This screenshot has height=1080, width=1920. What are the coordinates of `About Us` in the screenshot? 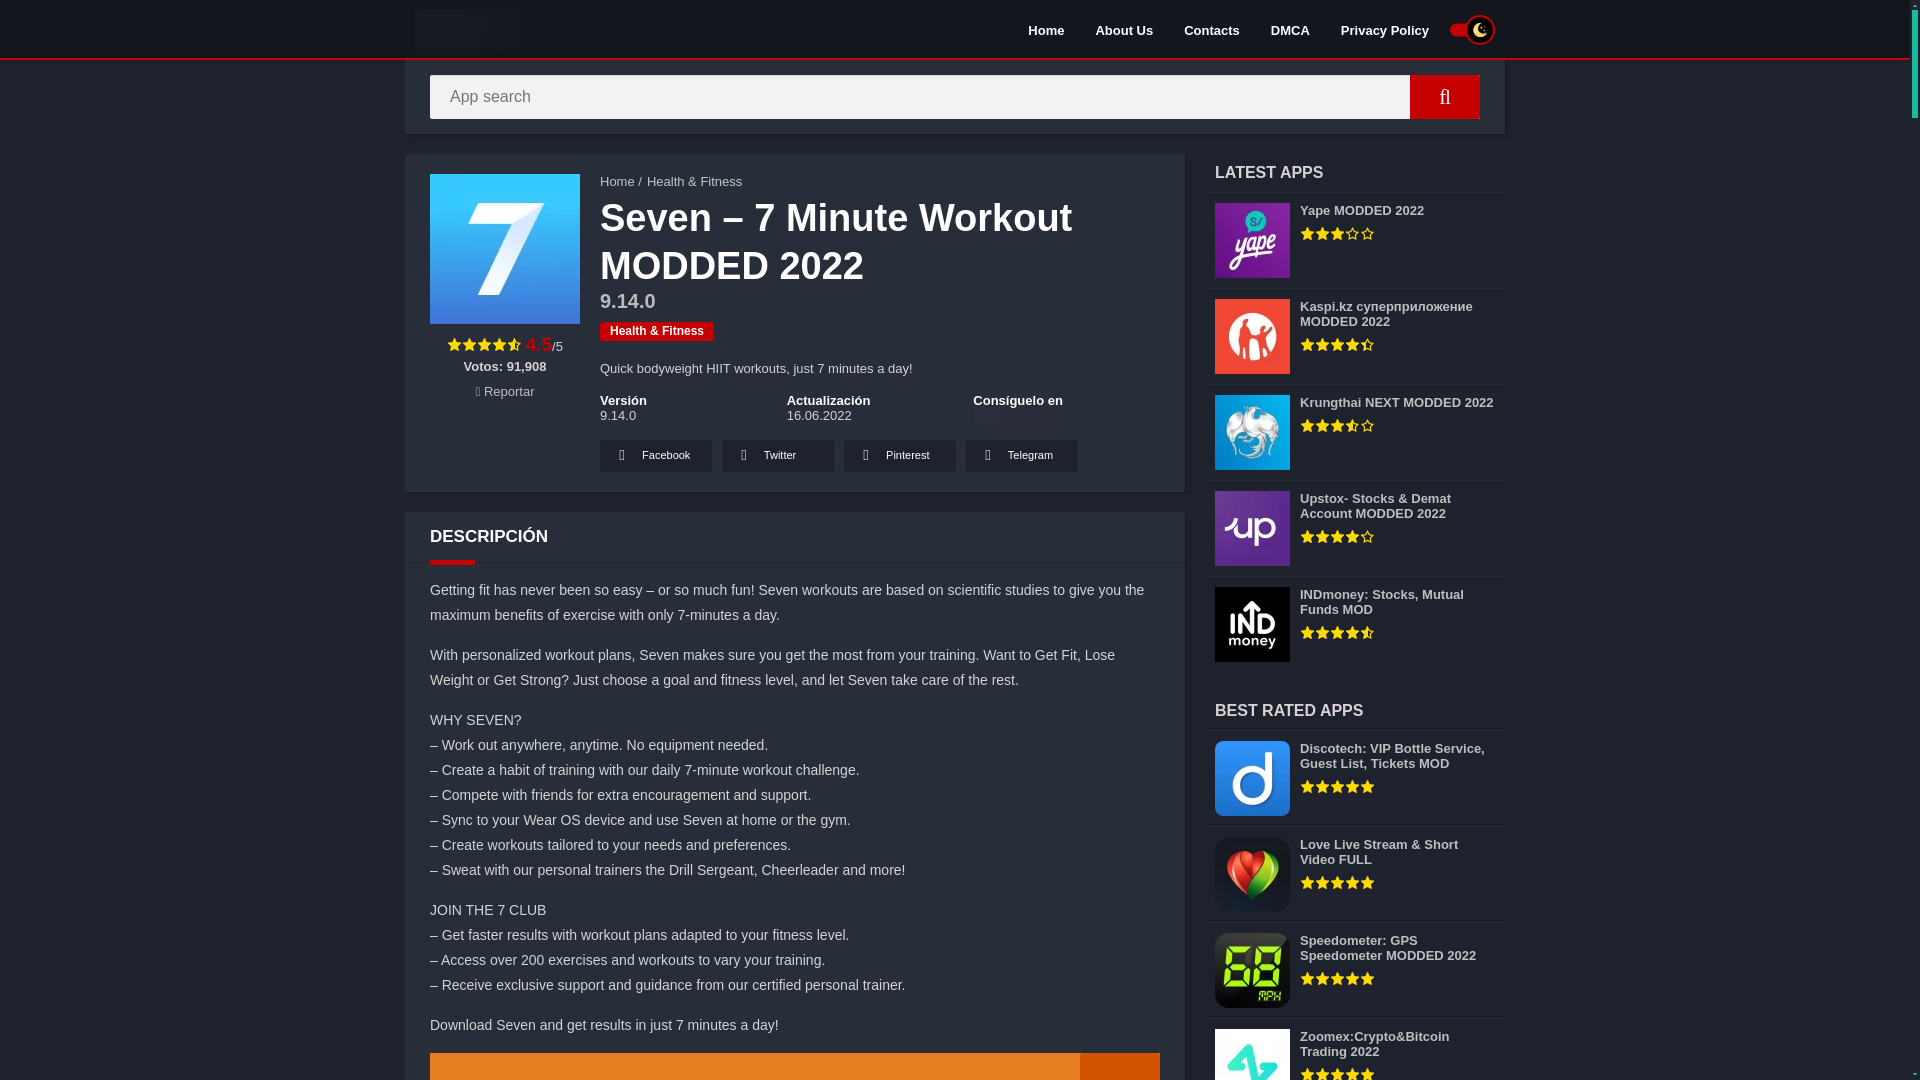 It's located at (1123, 29).